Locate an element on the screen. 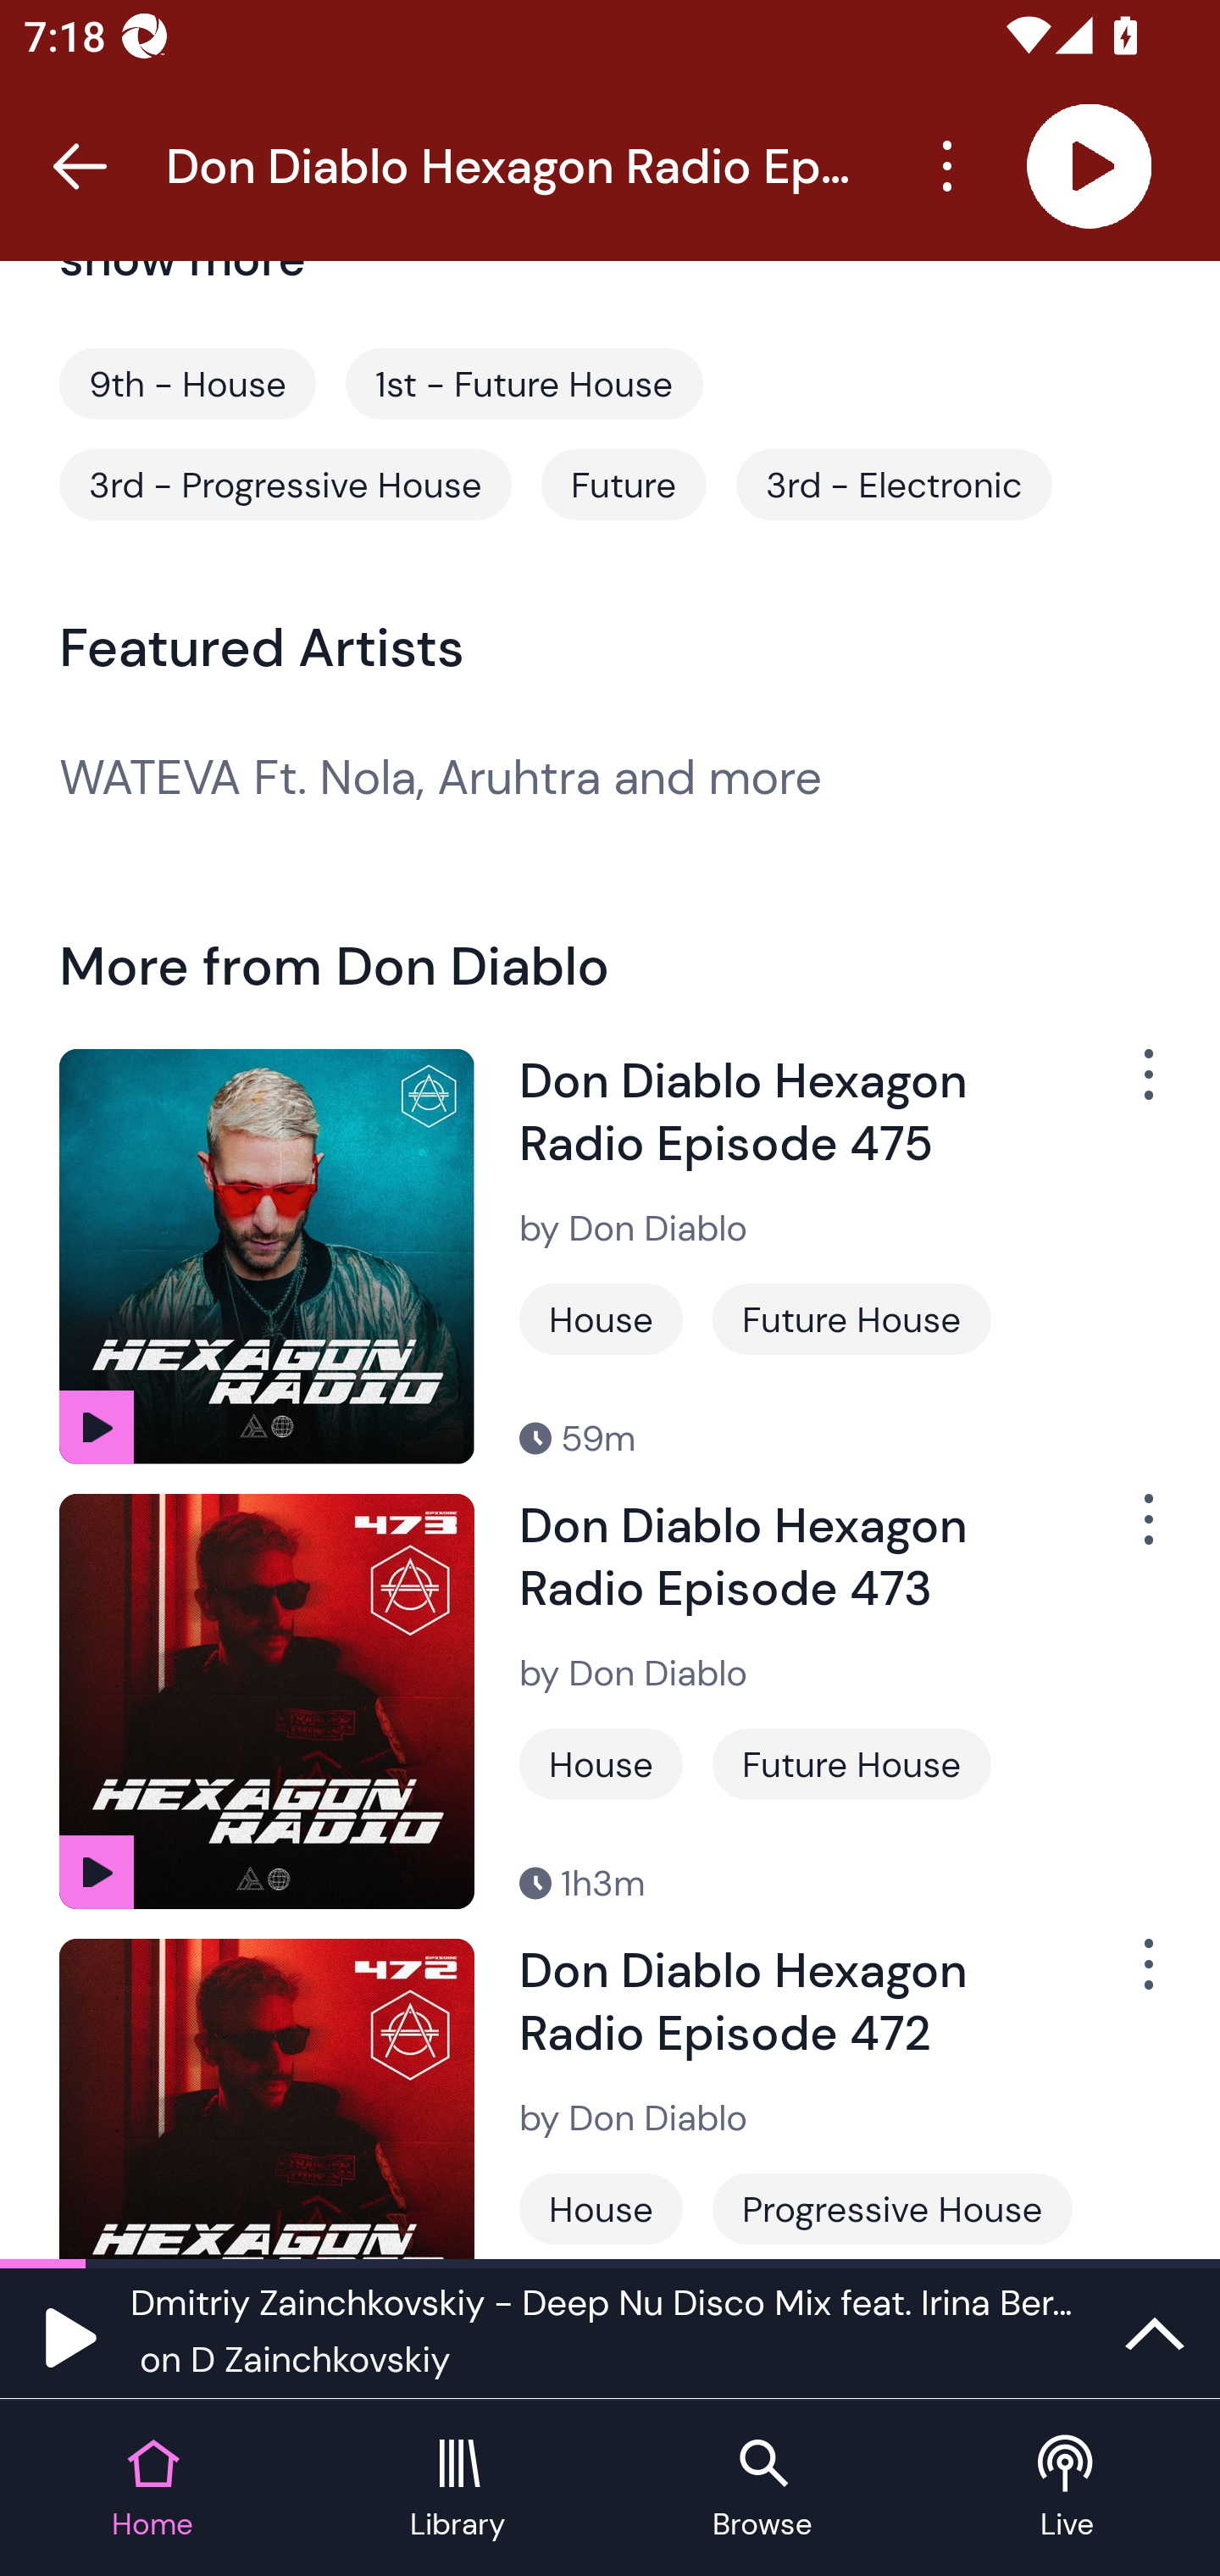 The image size is (1220, 2576). 3rd - Progressive House is located at coordinates (285, 484).